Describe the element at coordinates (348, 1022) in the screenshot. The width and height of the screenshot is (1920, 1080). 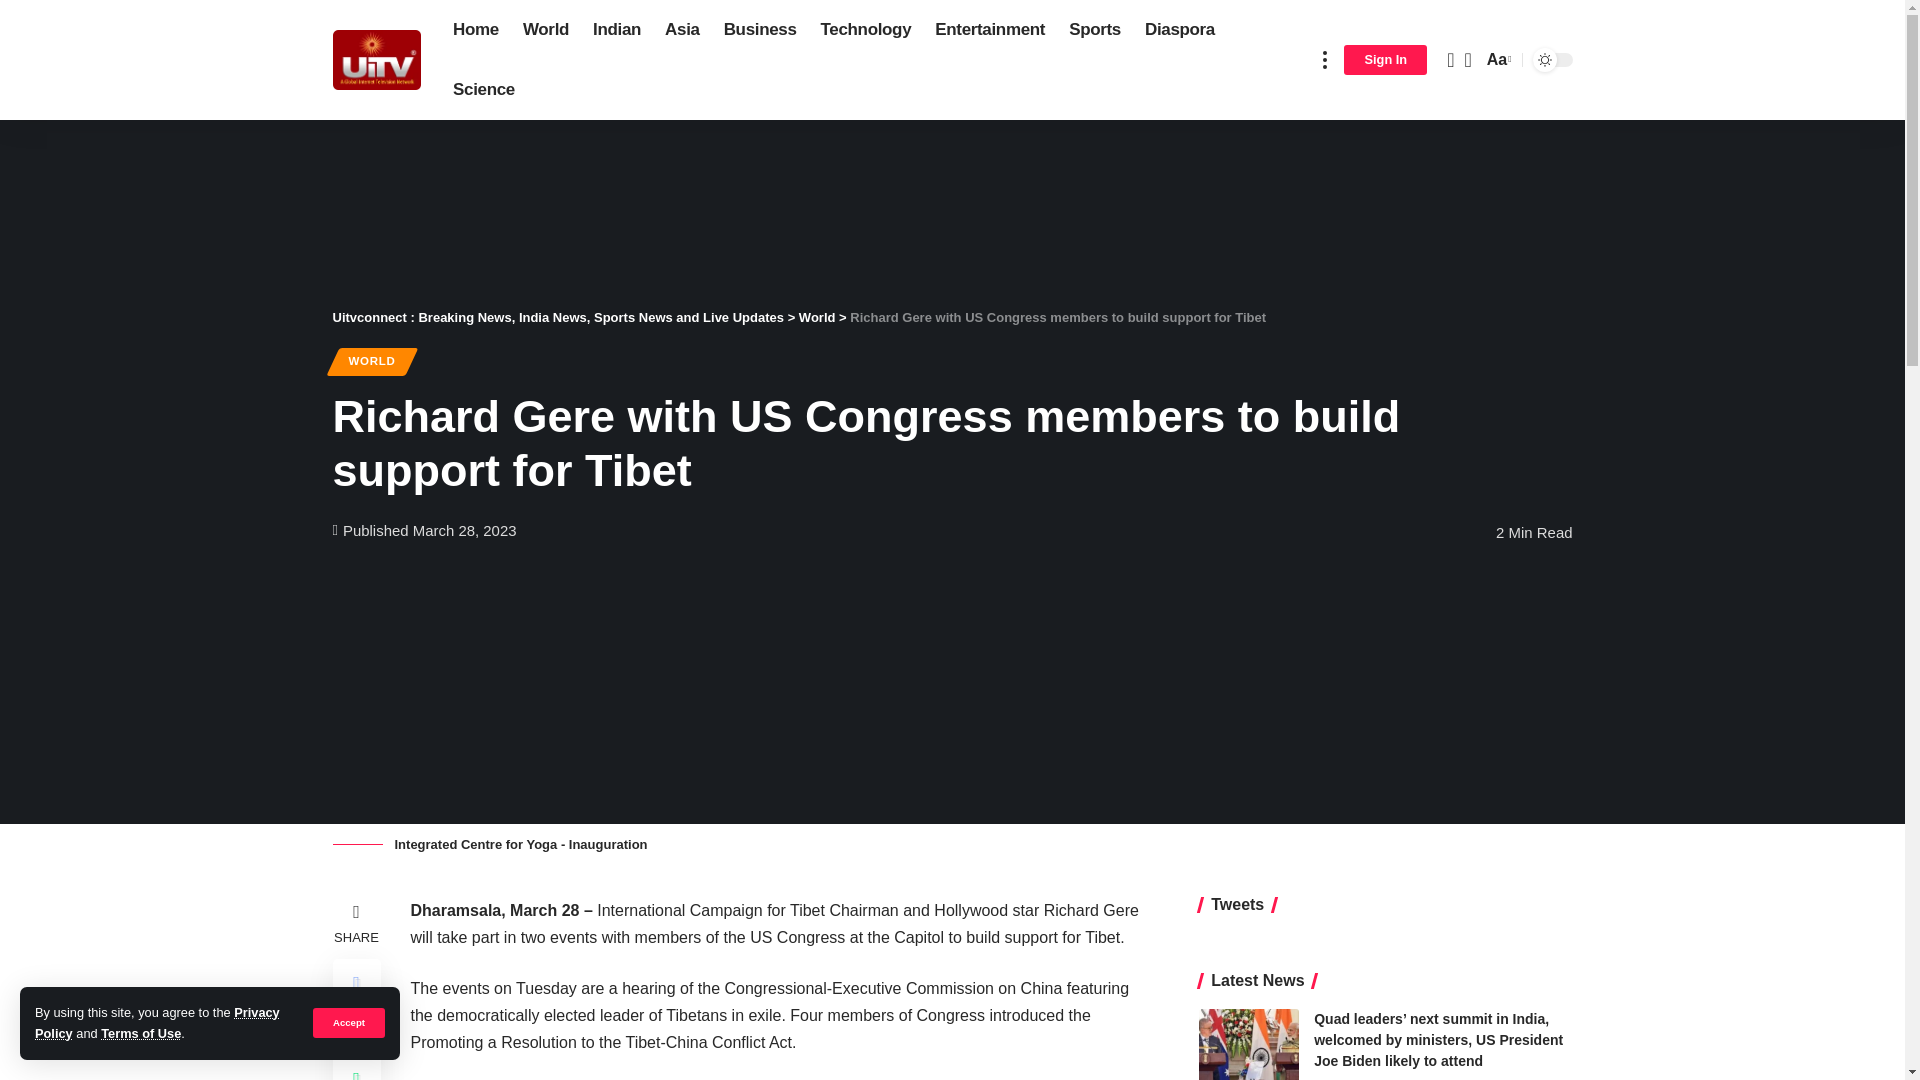
I see `Accept` at that location.